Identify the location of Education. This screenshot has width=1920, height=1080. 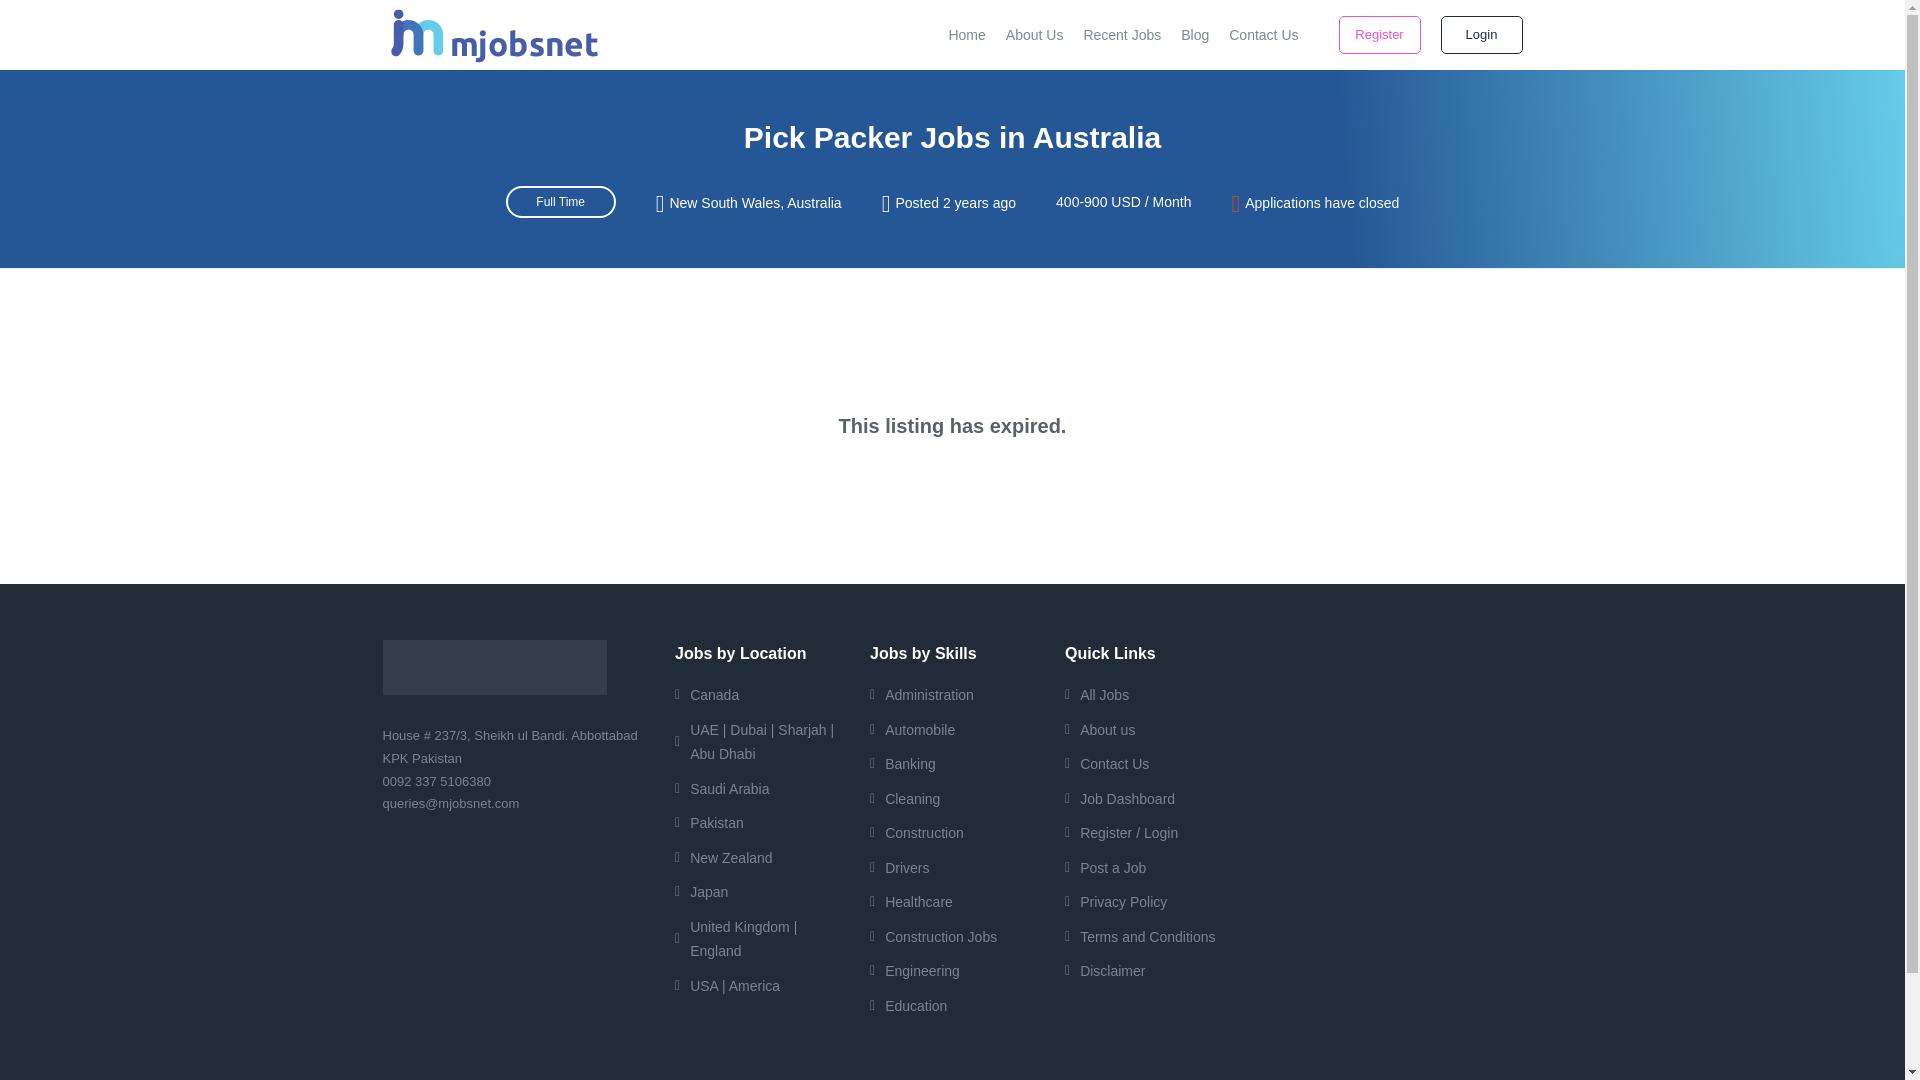
(960, 1006).